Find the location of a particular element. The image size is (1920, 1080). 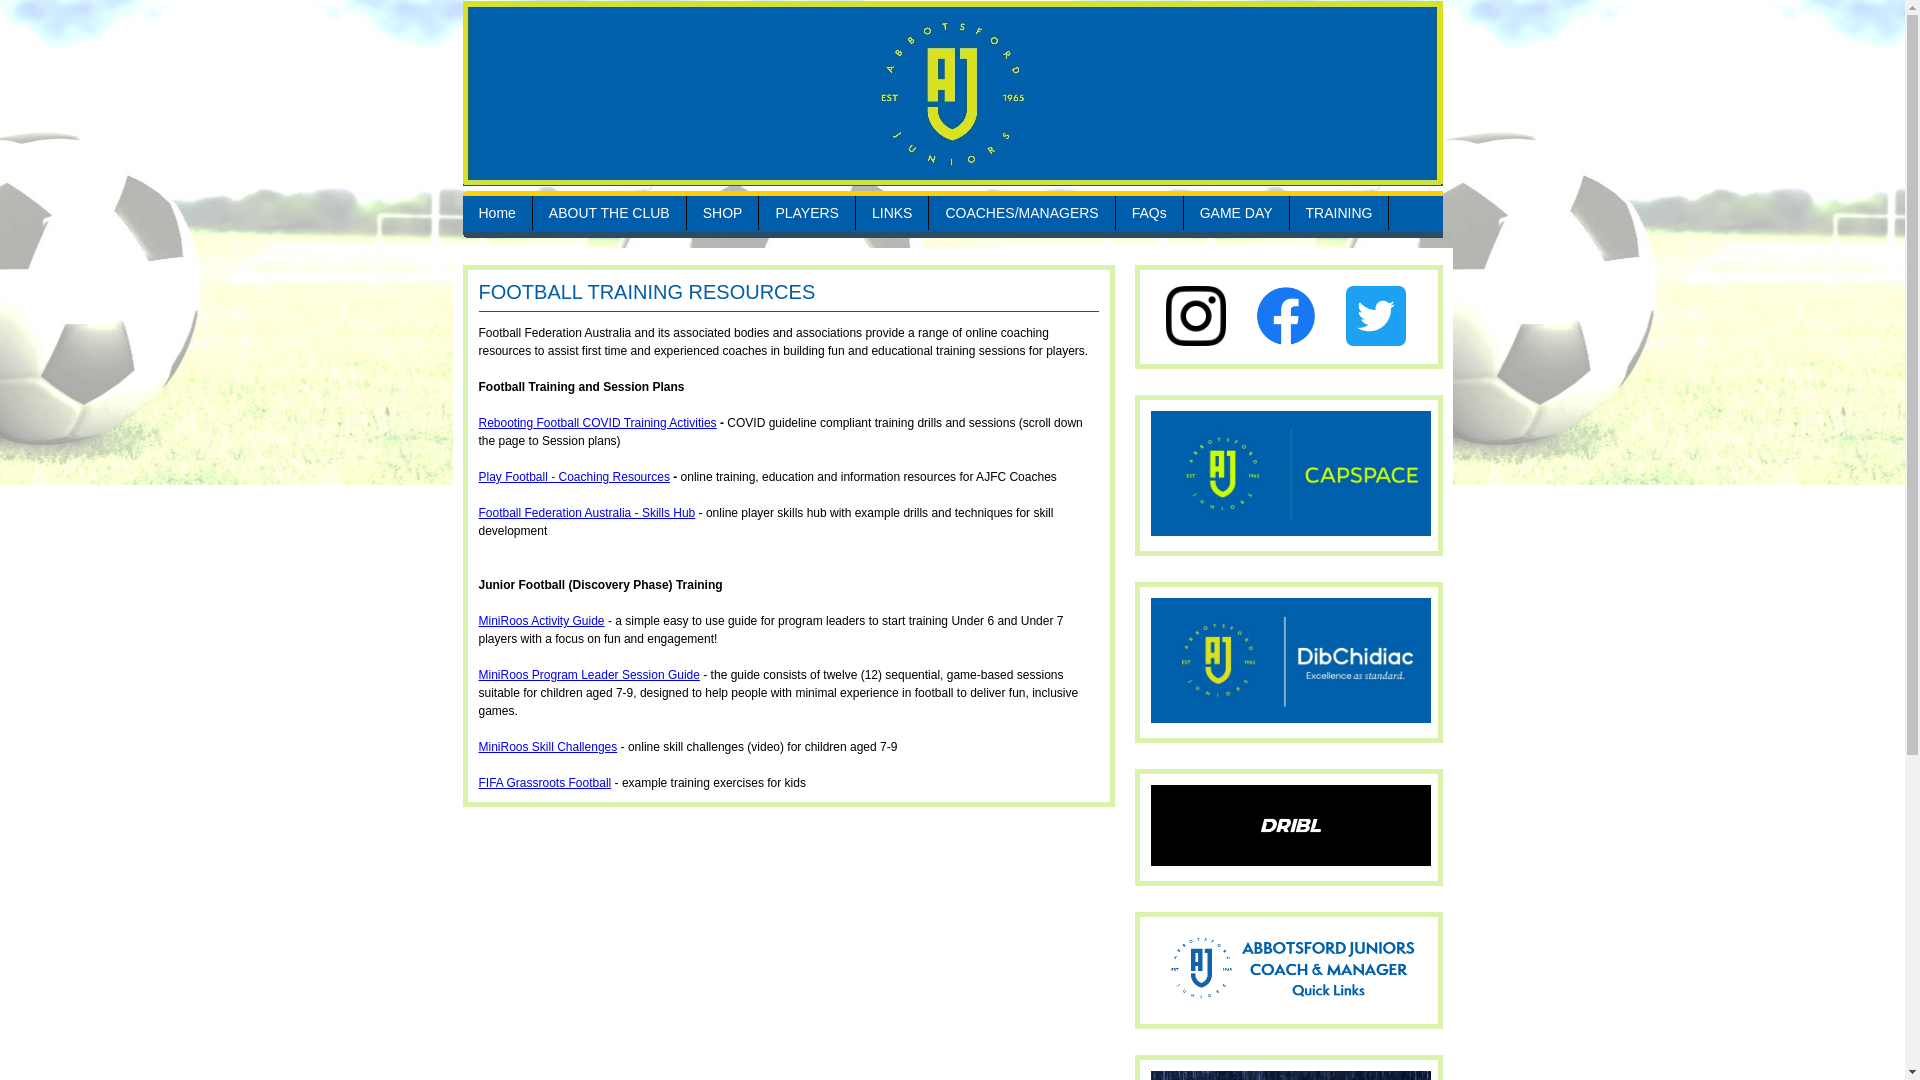

ABOUT THE CLUB is located at coordinates (610, 213).